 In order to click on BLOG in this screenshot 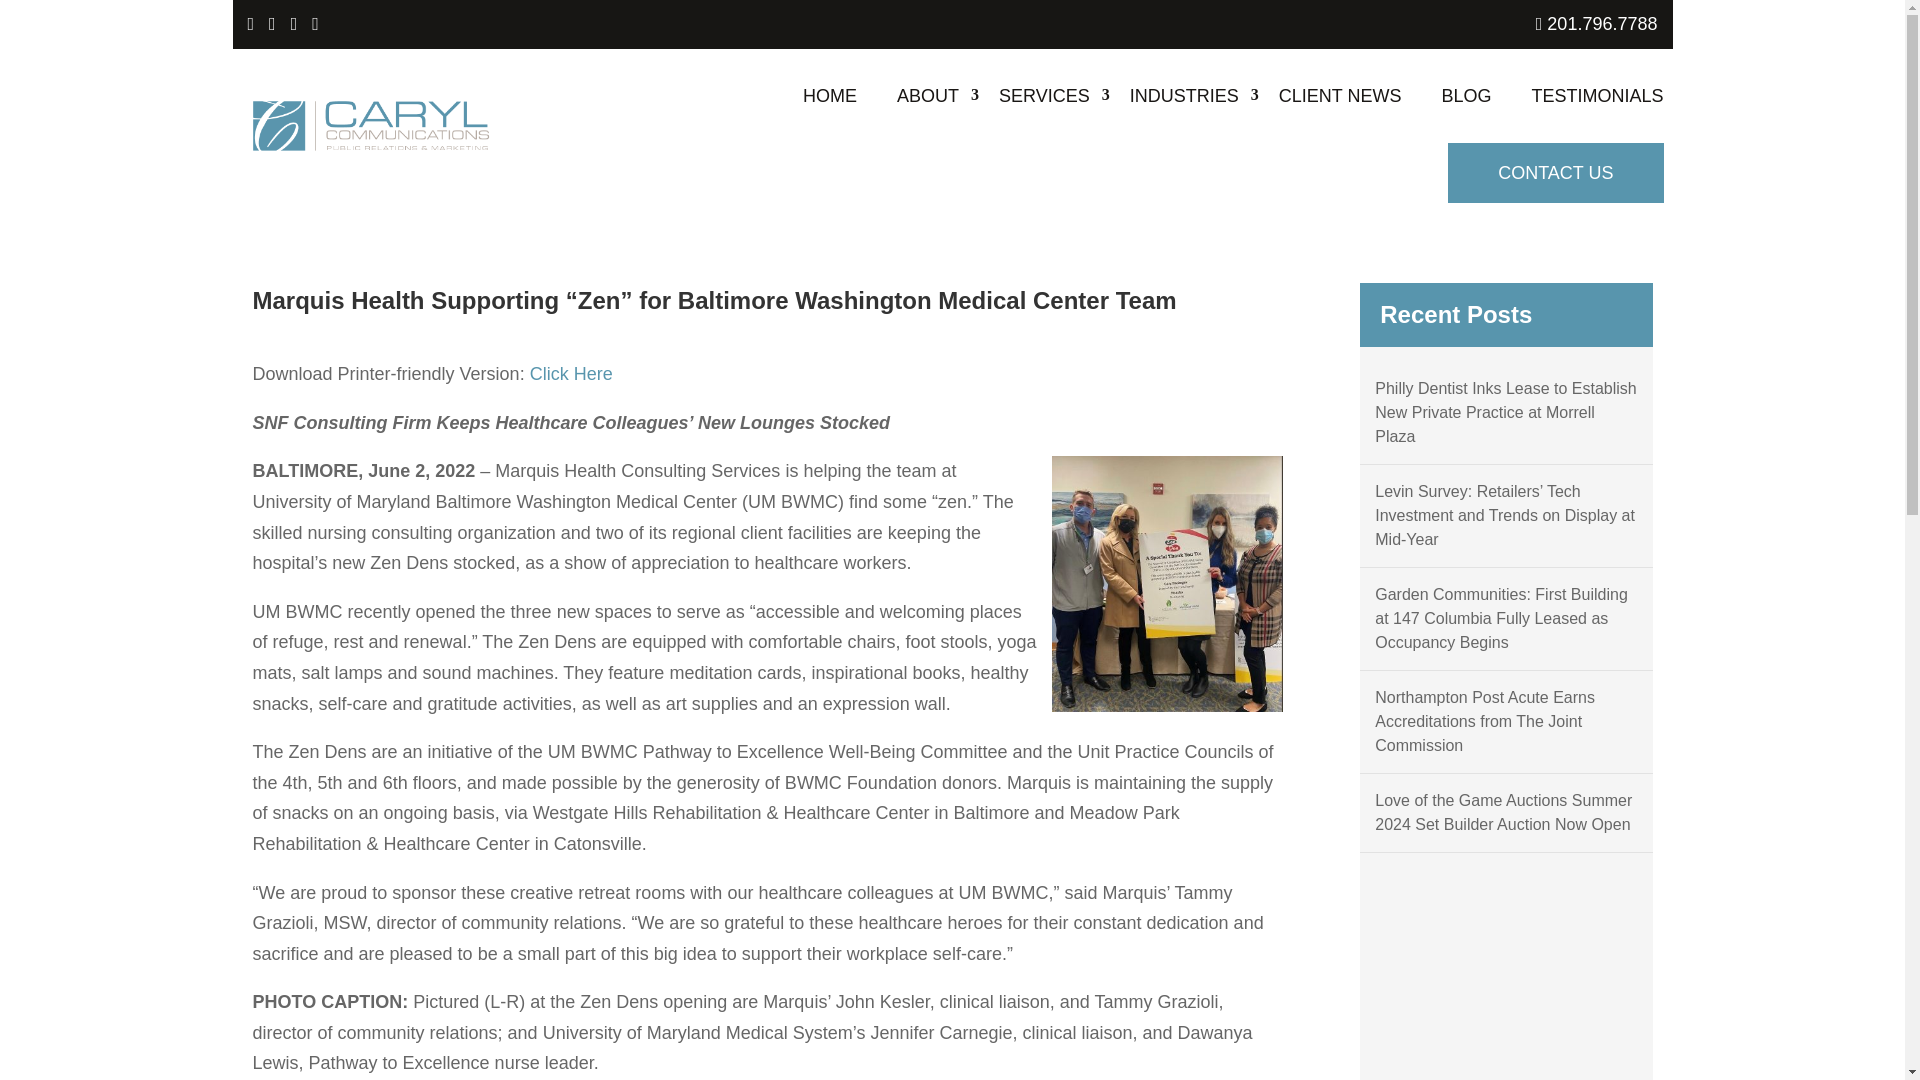, I will do `click(1466, 95)`.